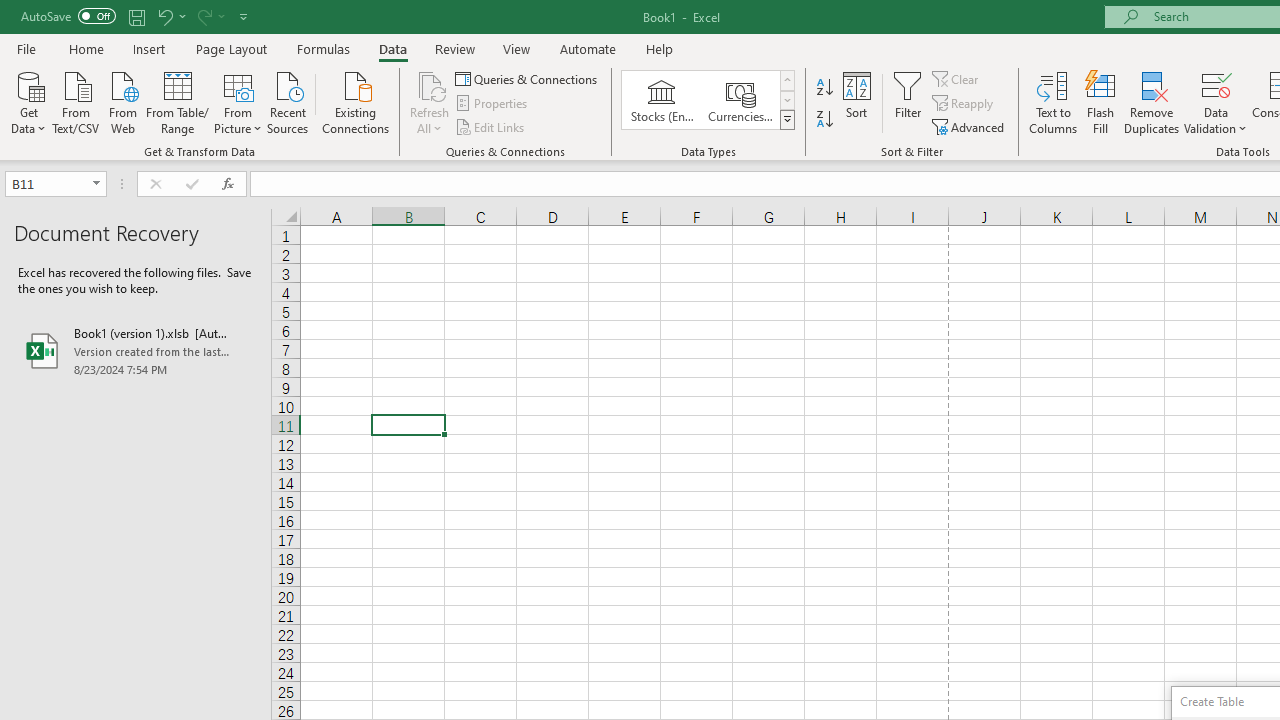  I want to click on Existing Connections, so click(356, 101).